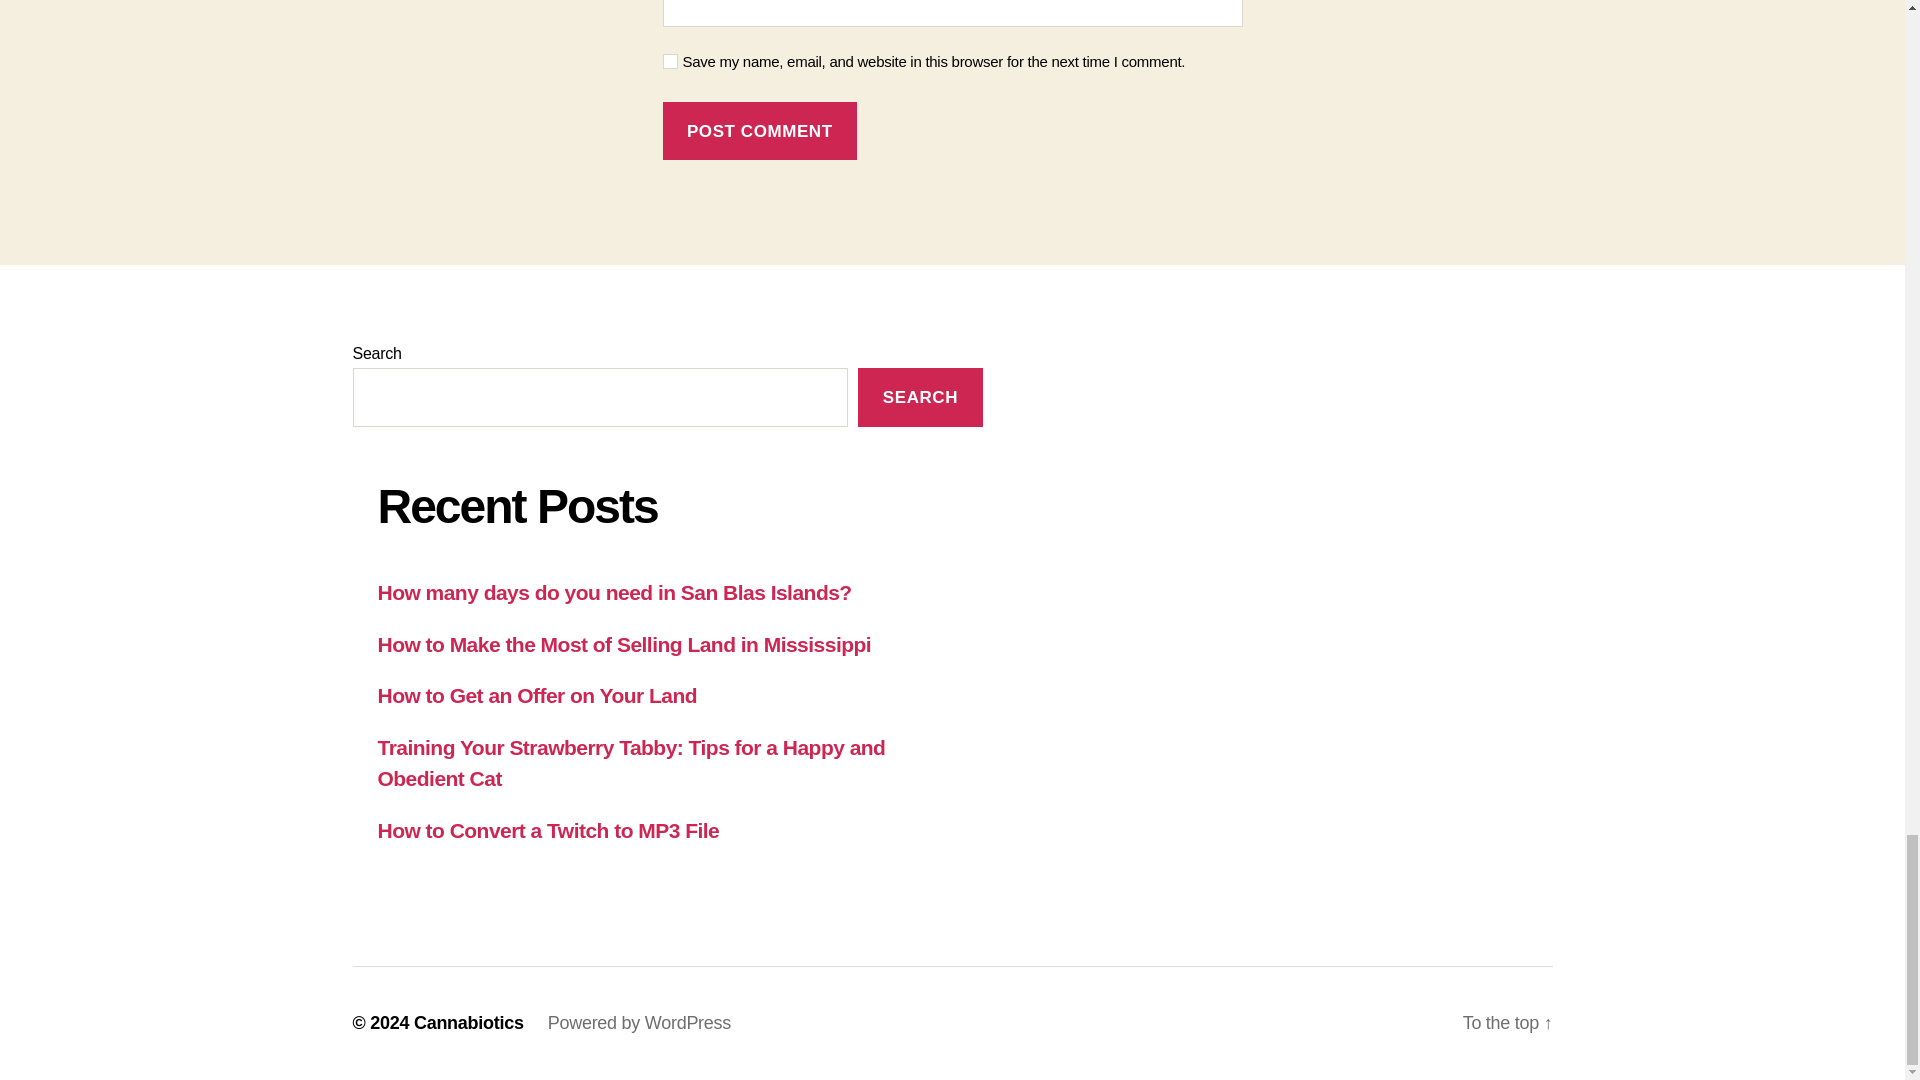  I want to click on How to Convert a Twitch to MP3 File, so click(549, 830).